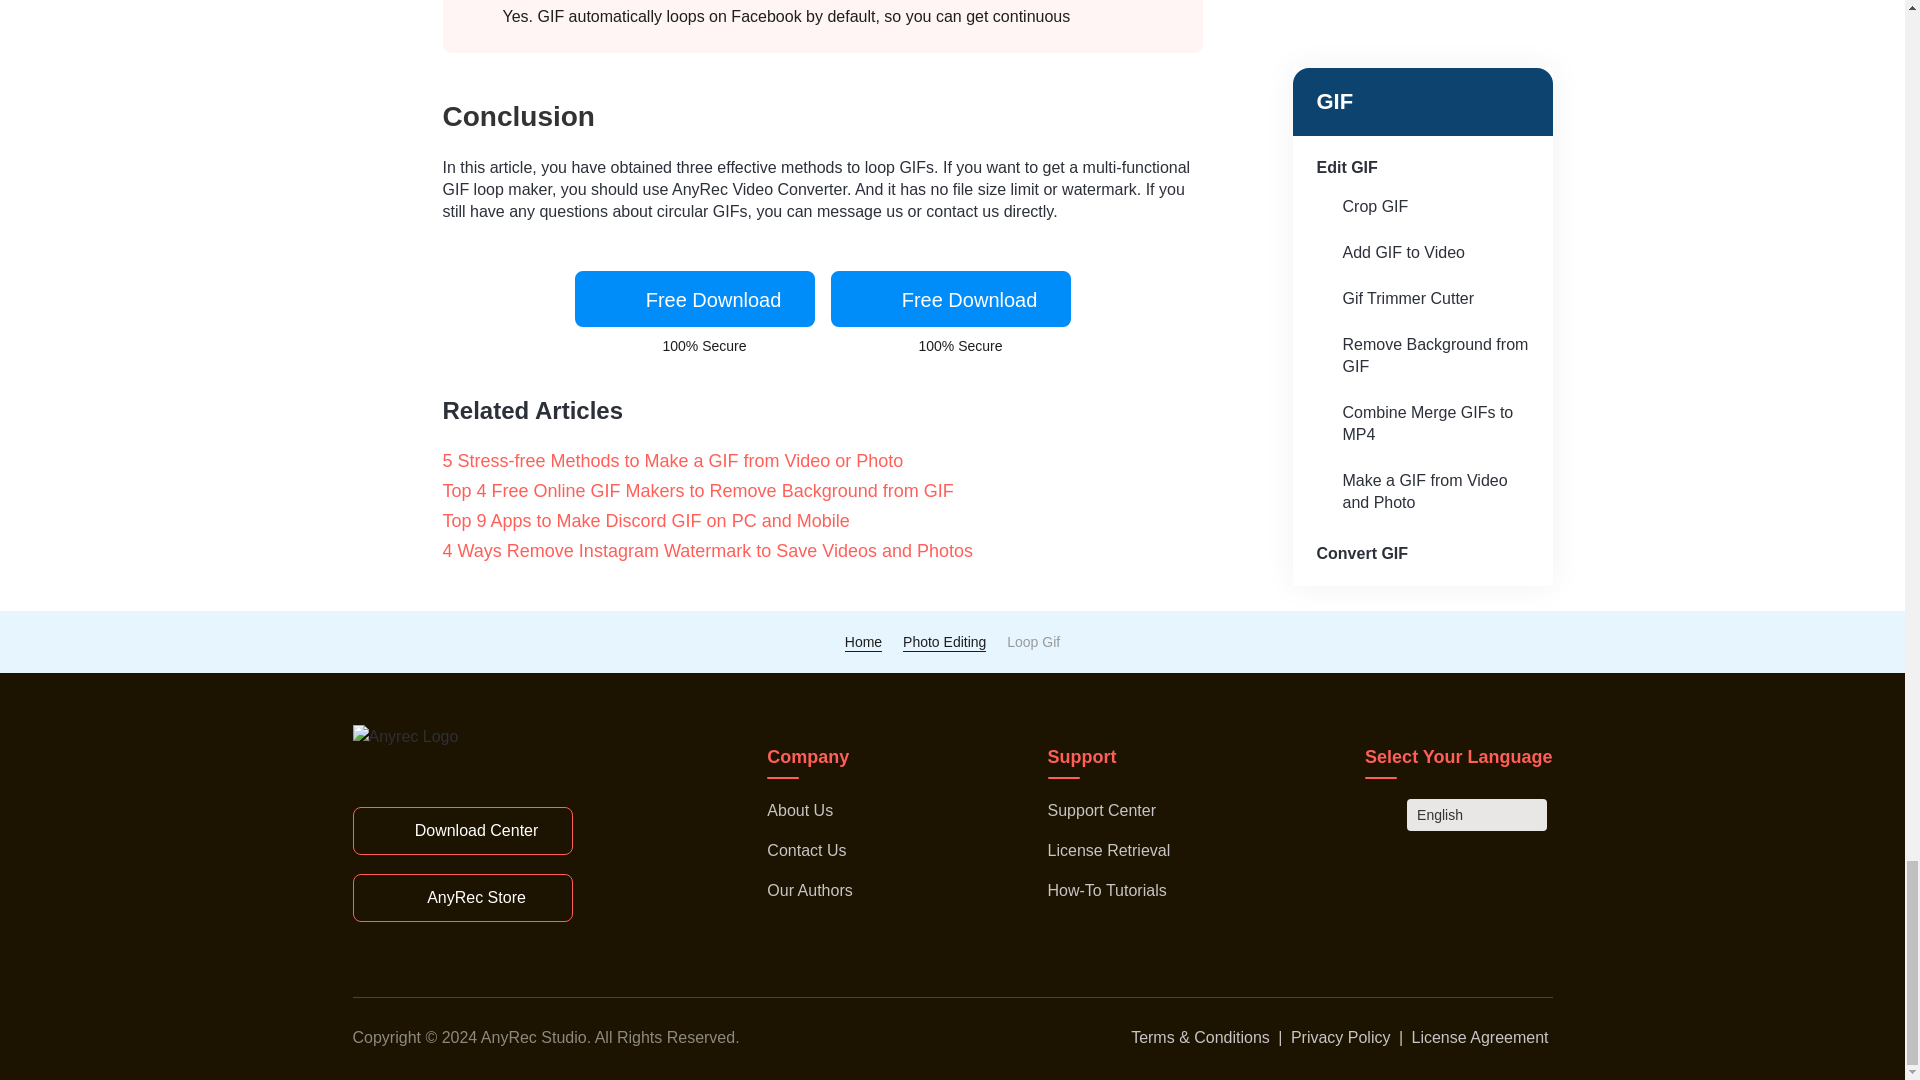  I want to click on Download Center, so click(462, 830).